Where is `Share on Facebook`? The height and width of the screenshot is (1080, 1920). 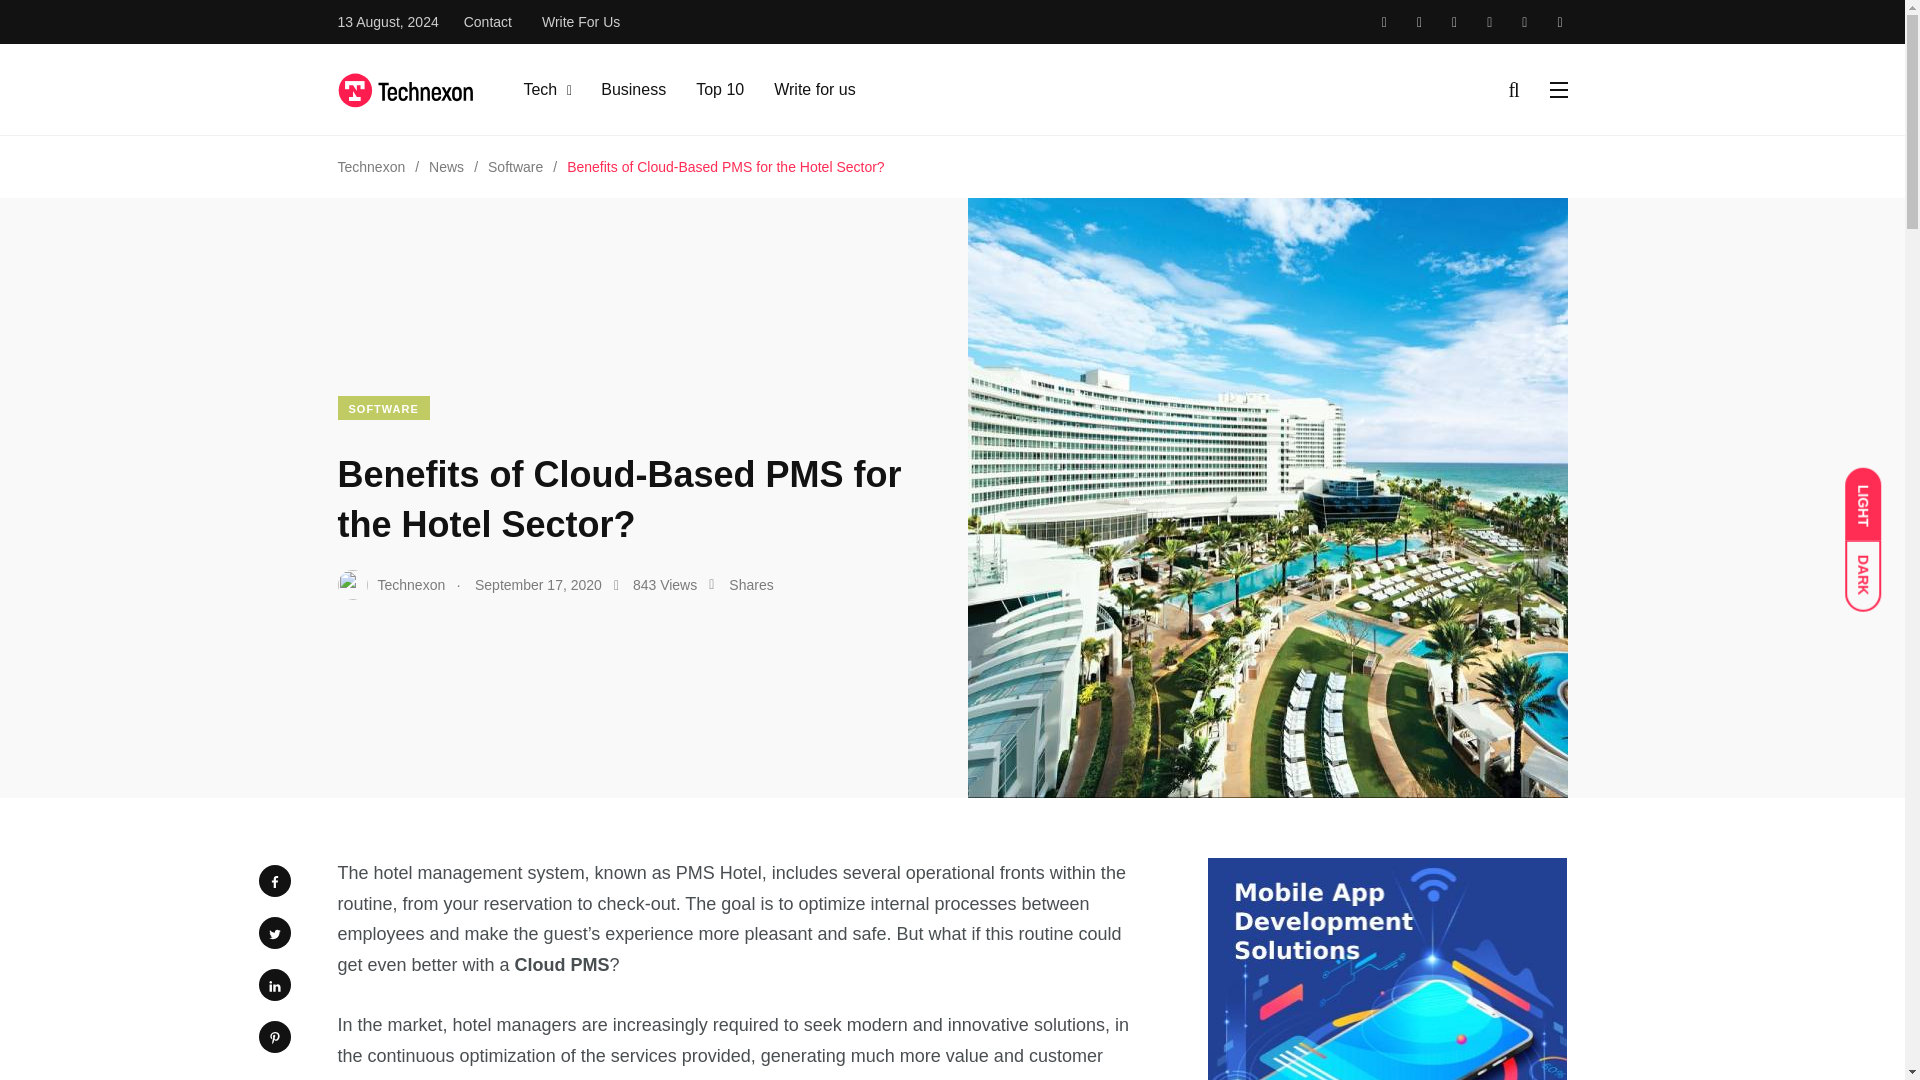 Share on Facebook is located at coordinates (273, 881).